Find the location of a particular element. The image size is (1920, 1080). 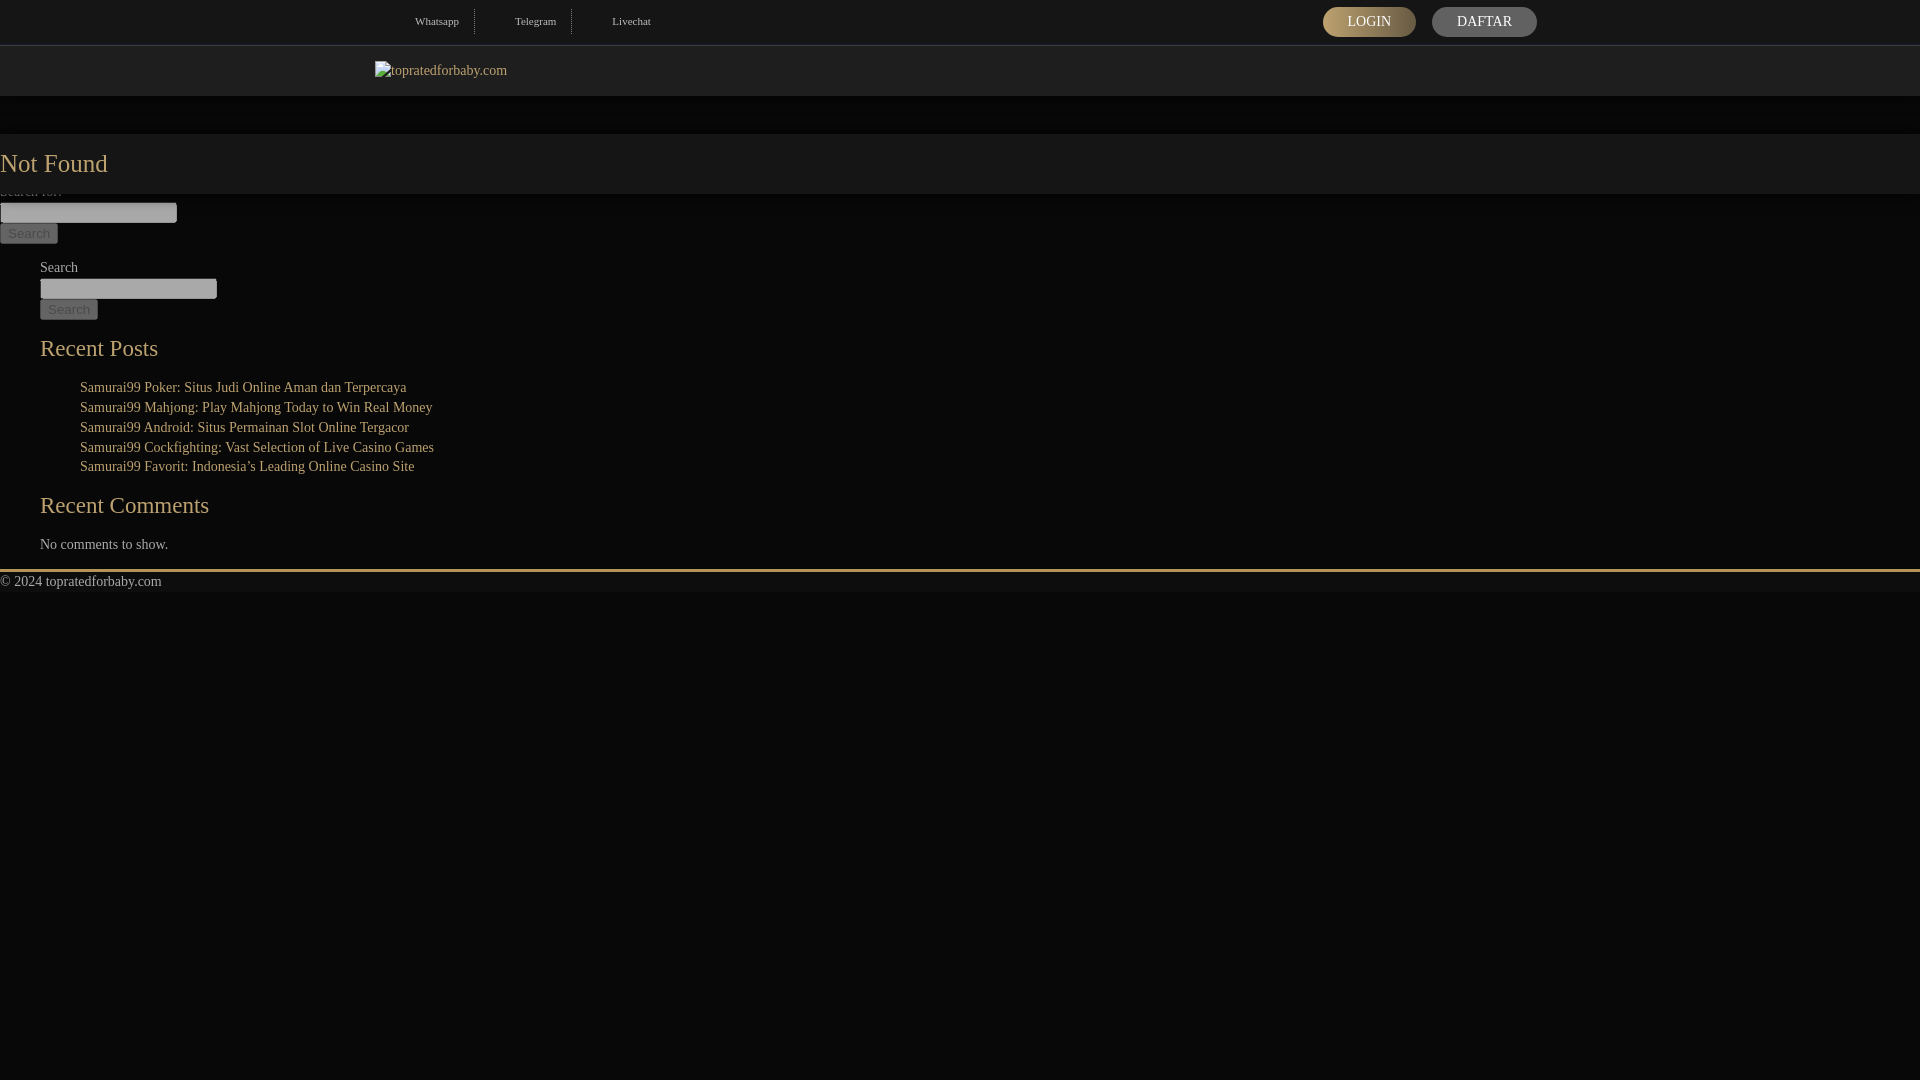

Samurai99 Android: Situs Permainan Slot Online Tergacor is located at coordinates (244, 428).